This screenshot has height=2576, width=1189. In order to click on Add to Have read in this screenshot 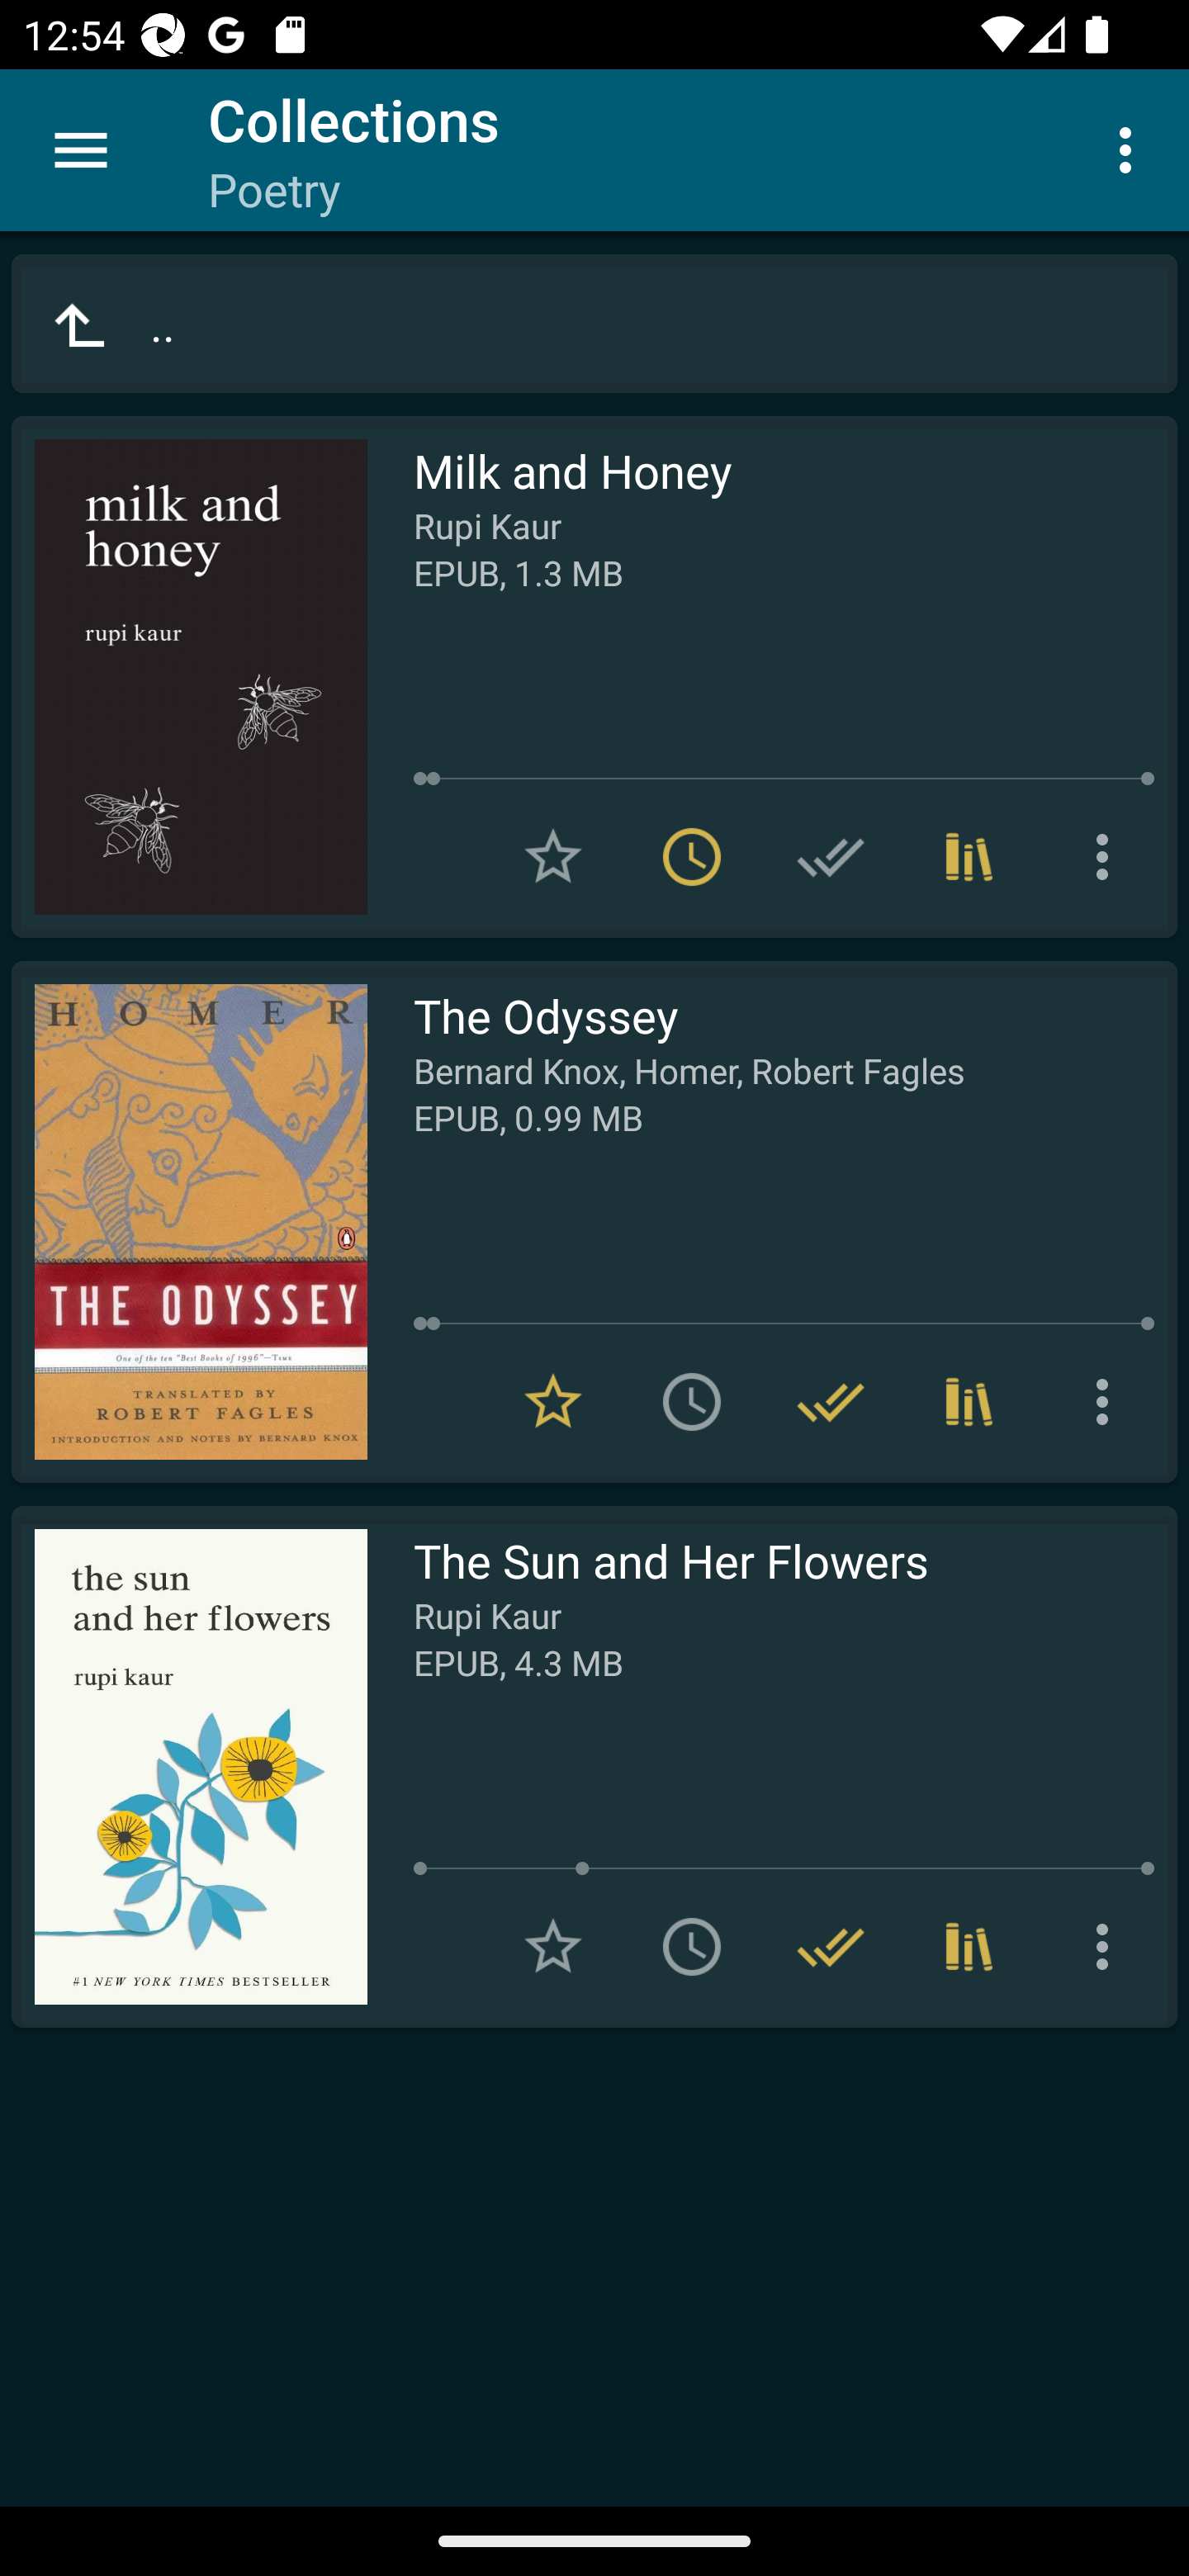, I will do `click(831, 857)`.